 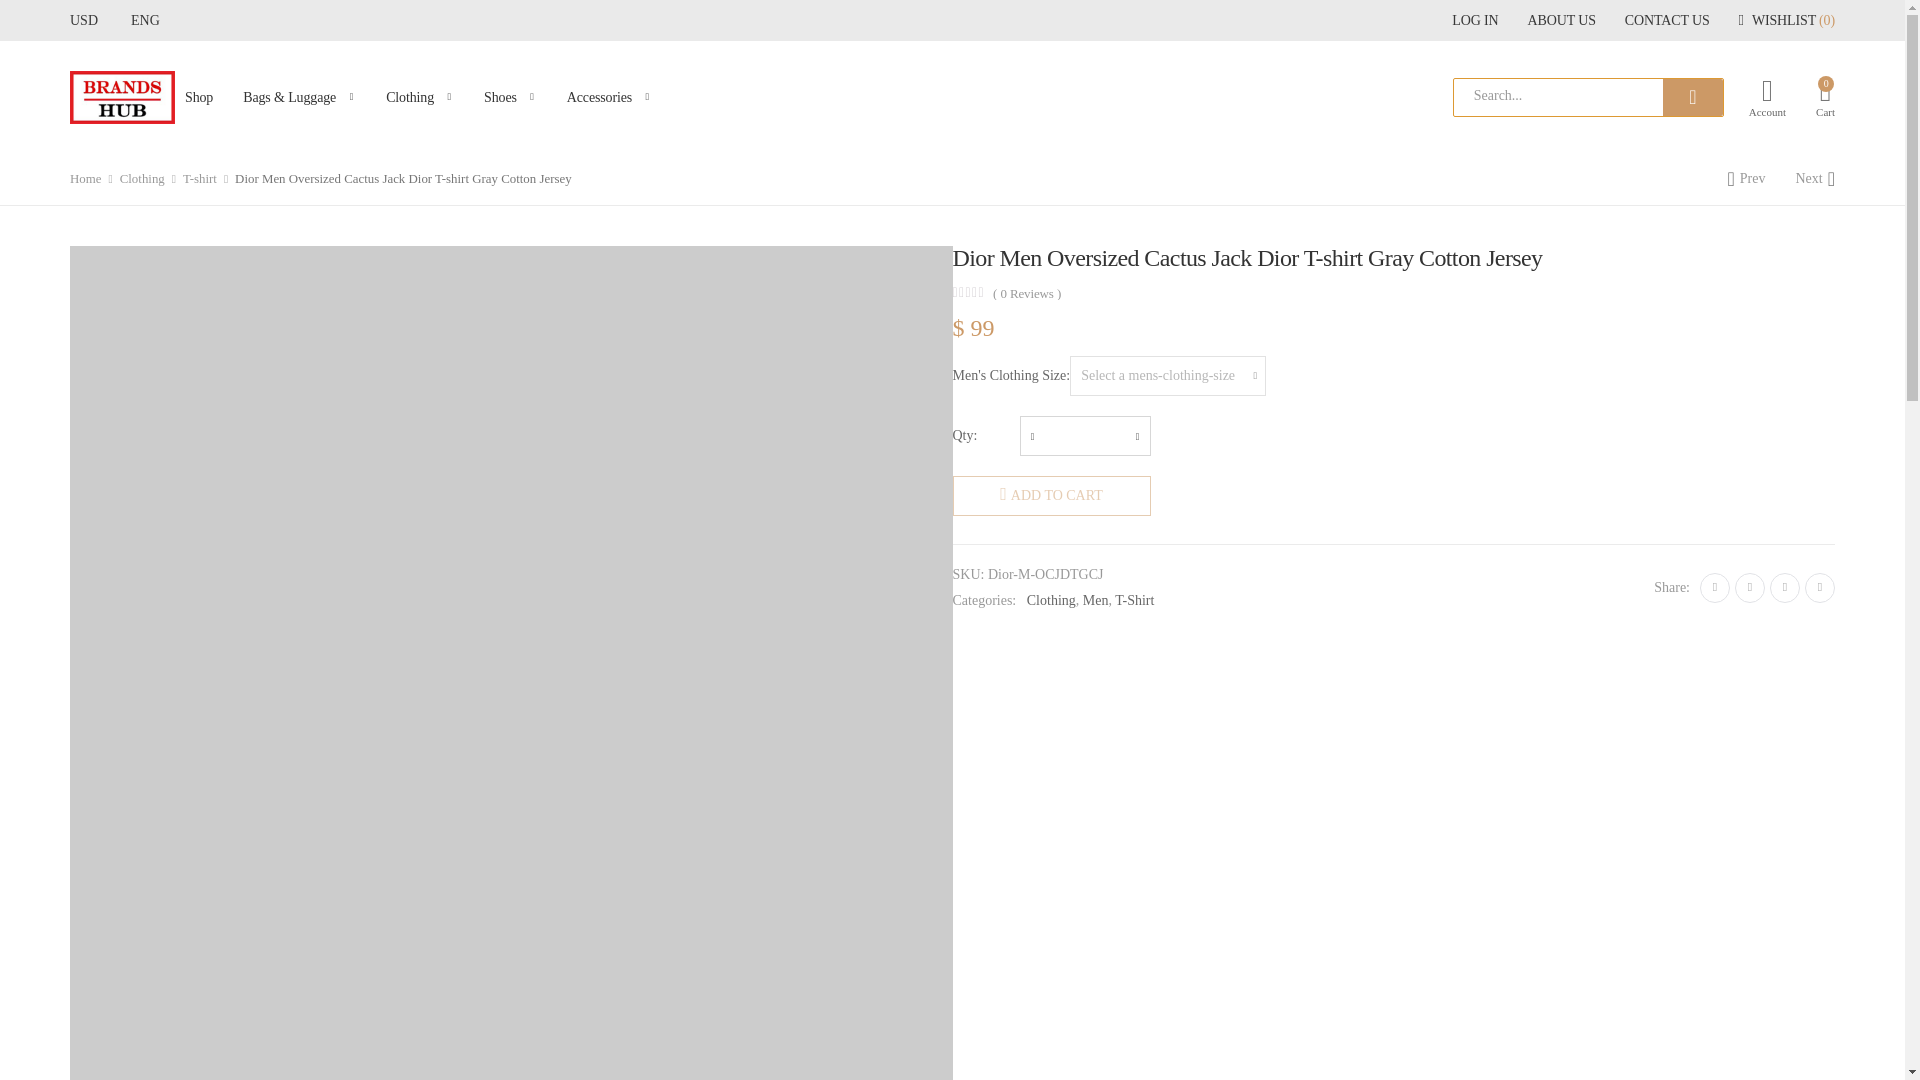 What do you see at coordinates (154, 20) in the screenshot?
I see `ENG` at bounding box center [154, 20].